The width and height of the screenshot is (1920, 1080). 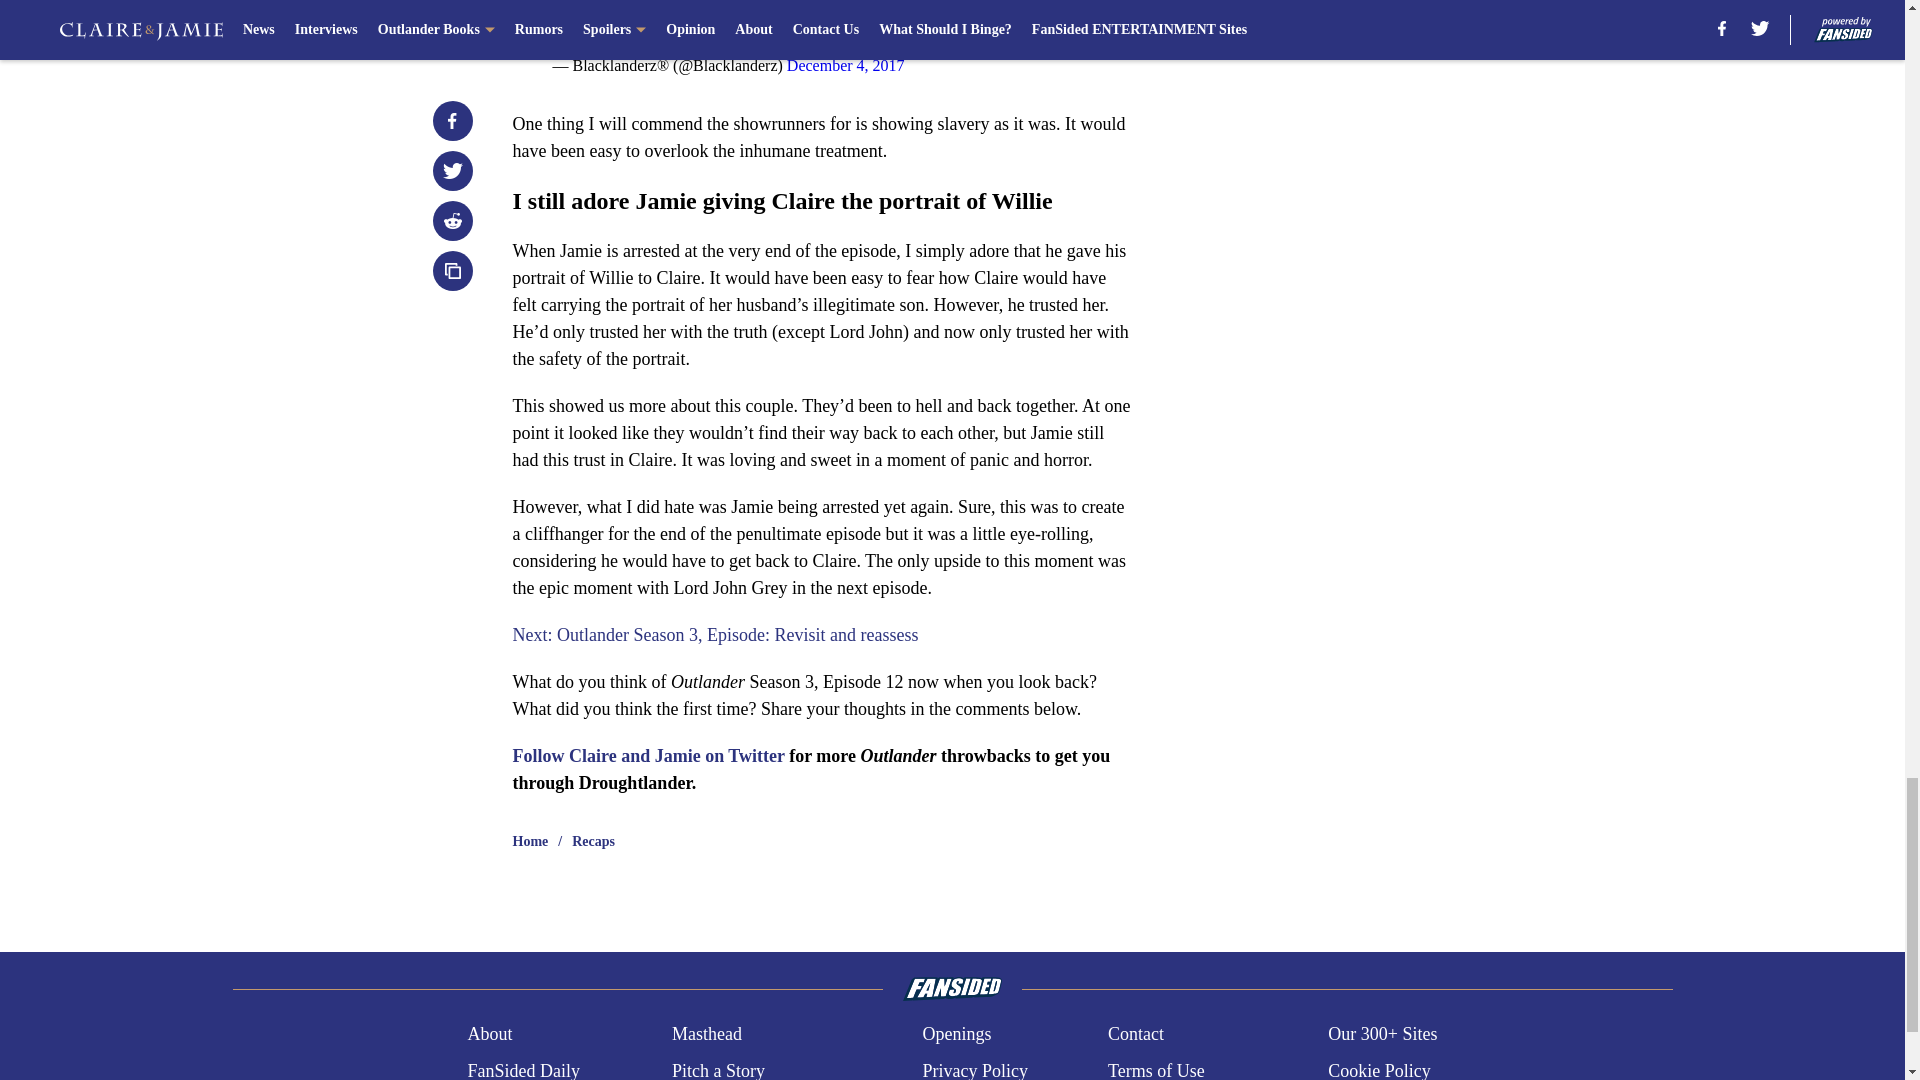 What do you see at coordinates (530, 842) in the screenshot?
I see `Home` at bounding box center [530, 842].